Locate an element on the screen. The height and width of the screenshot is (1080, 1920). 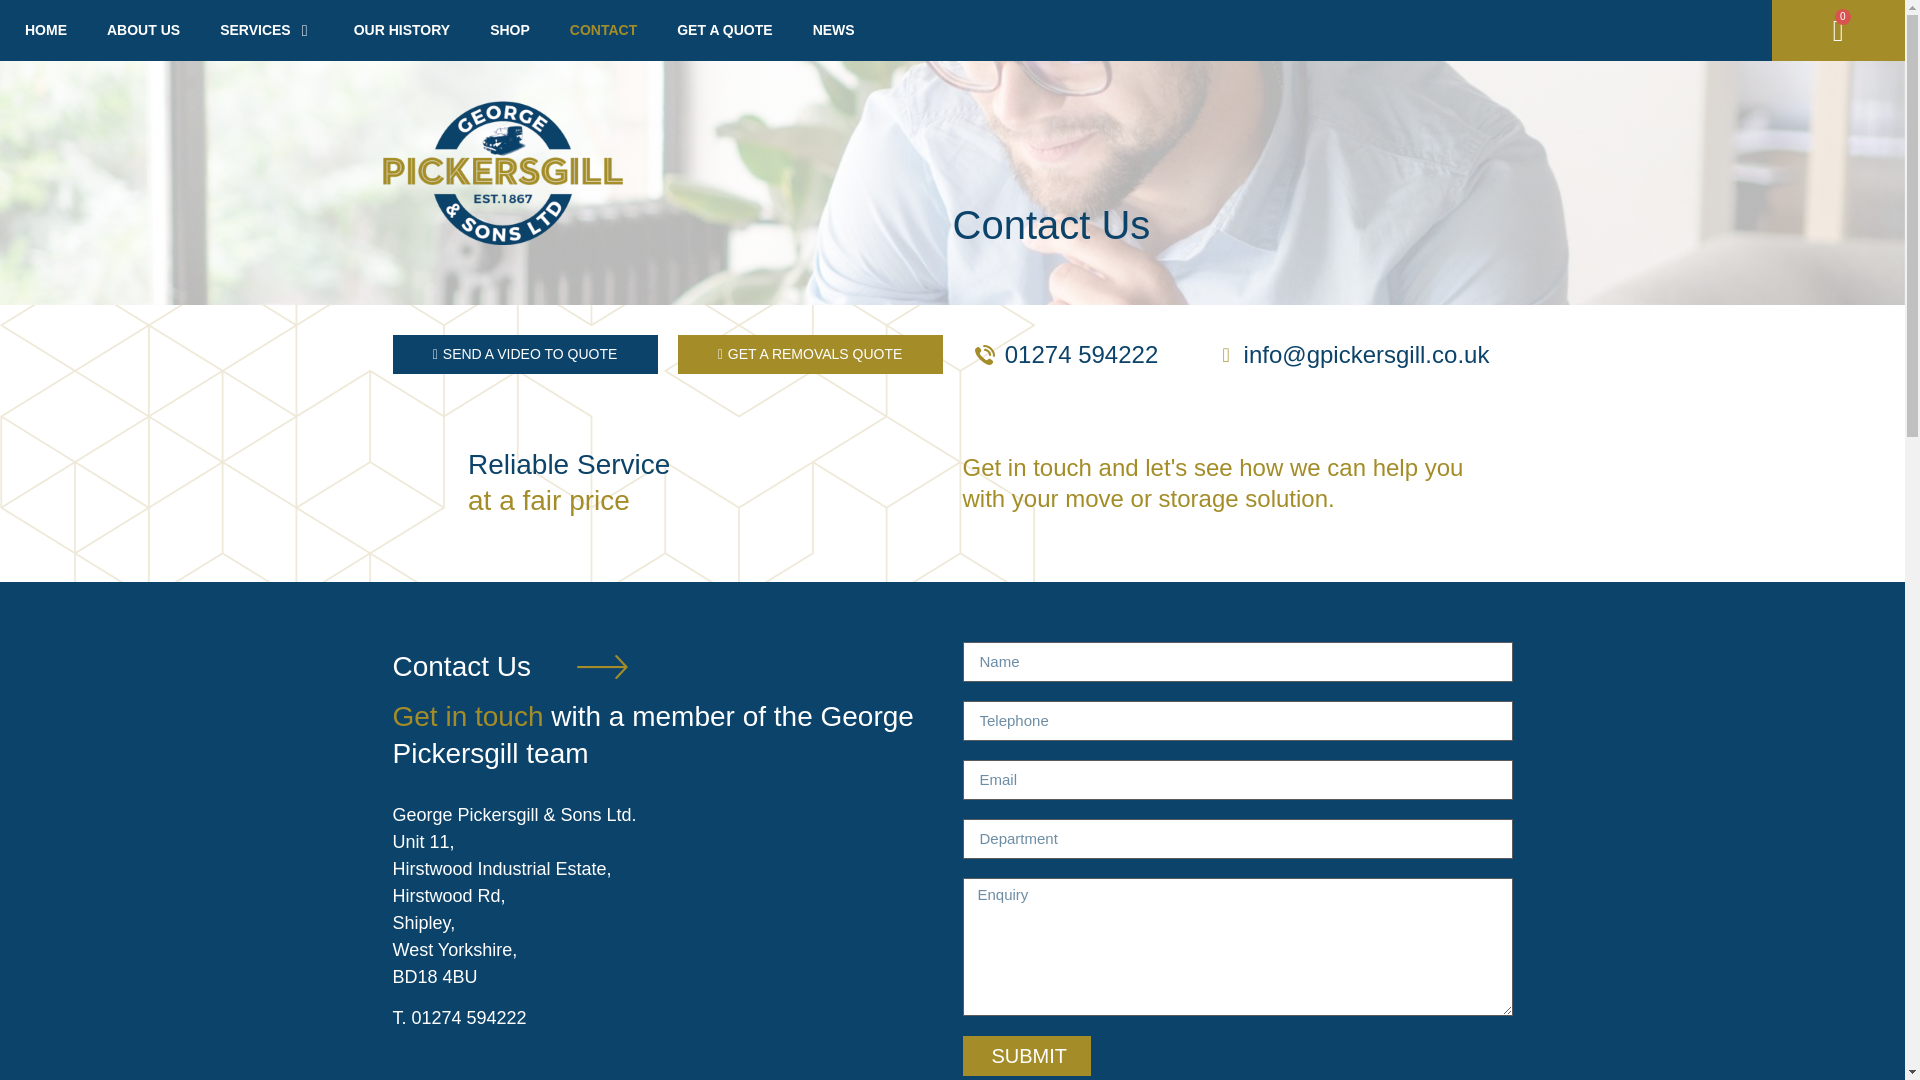
SHOP is located at coordinates (509, 30).